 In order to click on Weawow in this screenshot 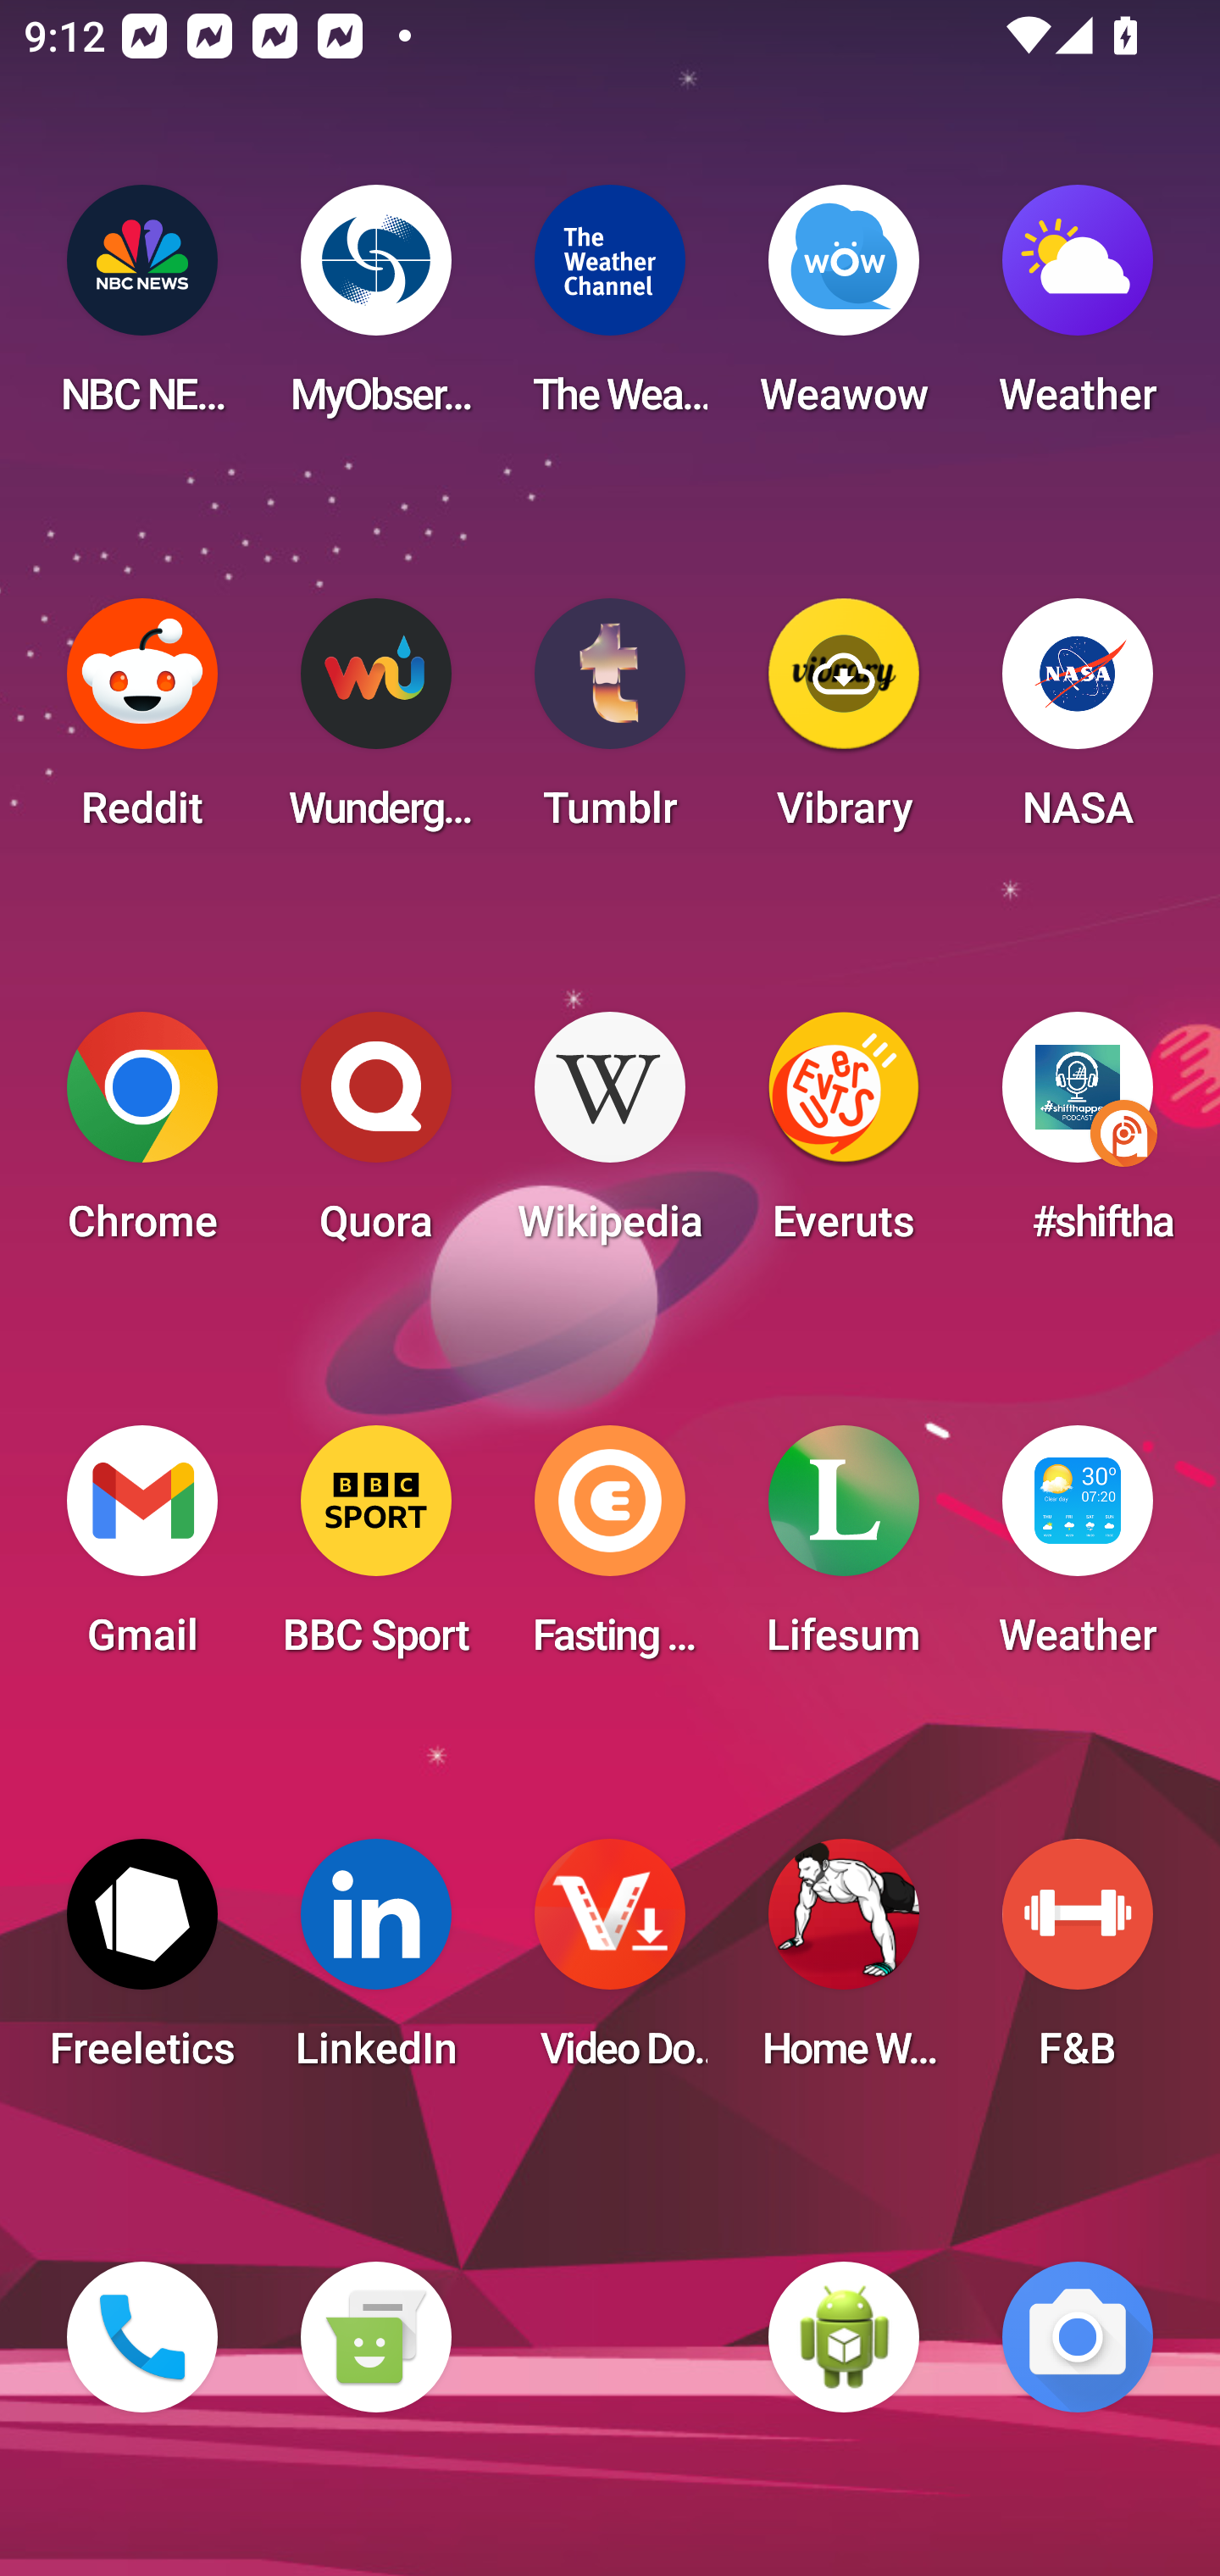, I will do `click(844, 310)`.